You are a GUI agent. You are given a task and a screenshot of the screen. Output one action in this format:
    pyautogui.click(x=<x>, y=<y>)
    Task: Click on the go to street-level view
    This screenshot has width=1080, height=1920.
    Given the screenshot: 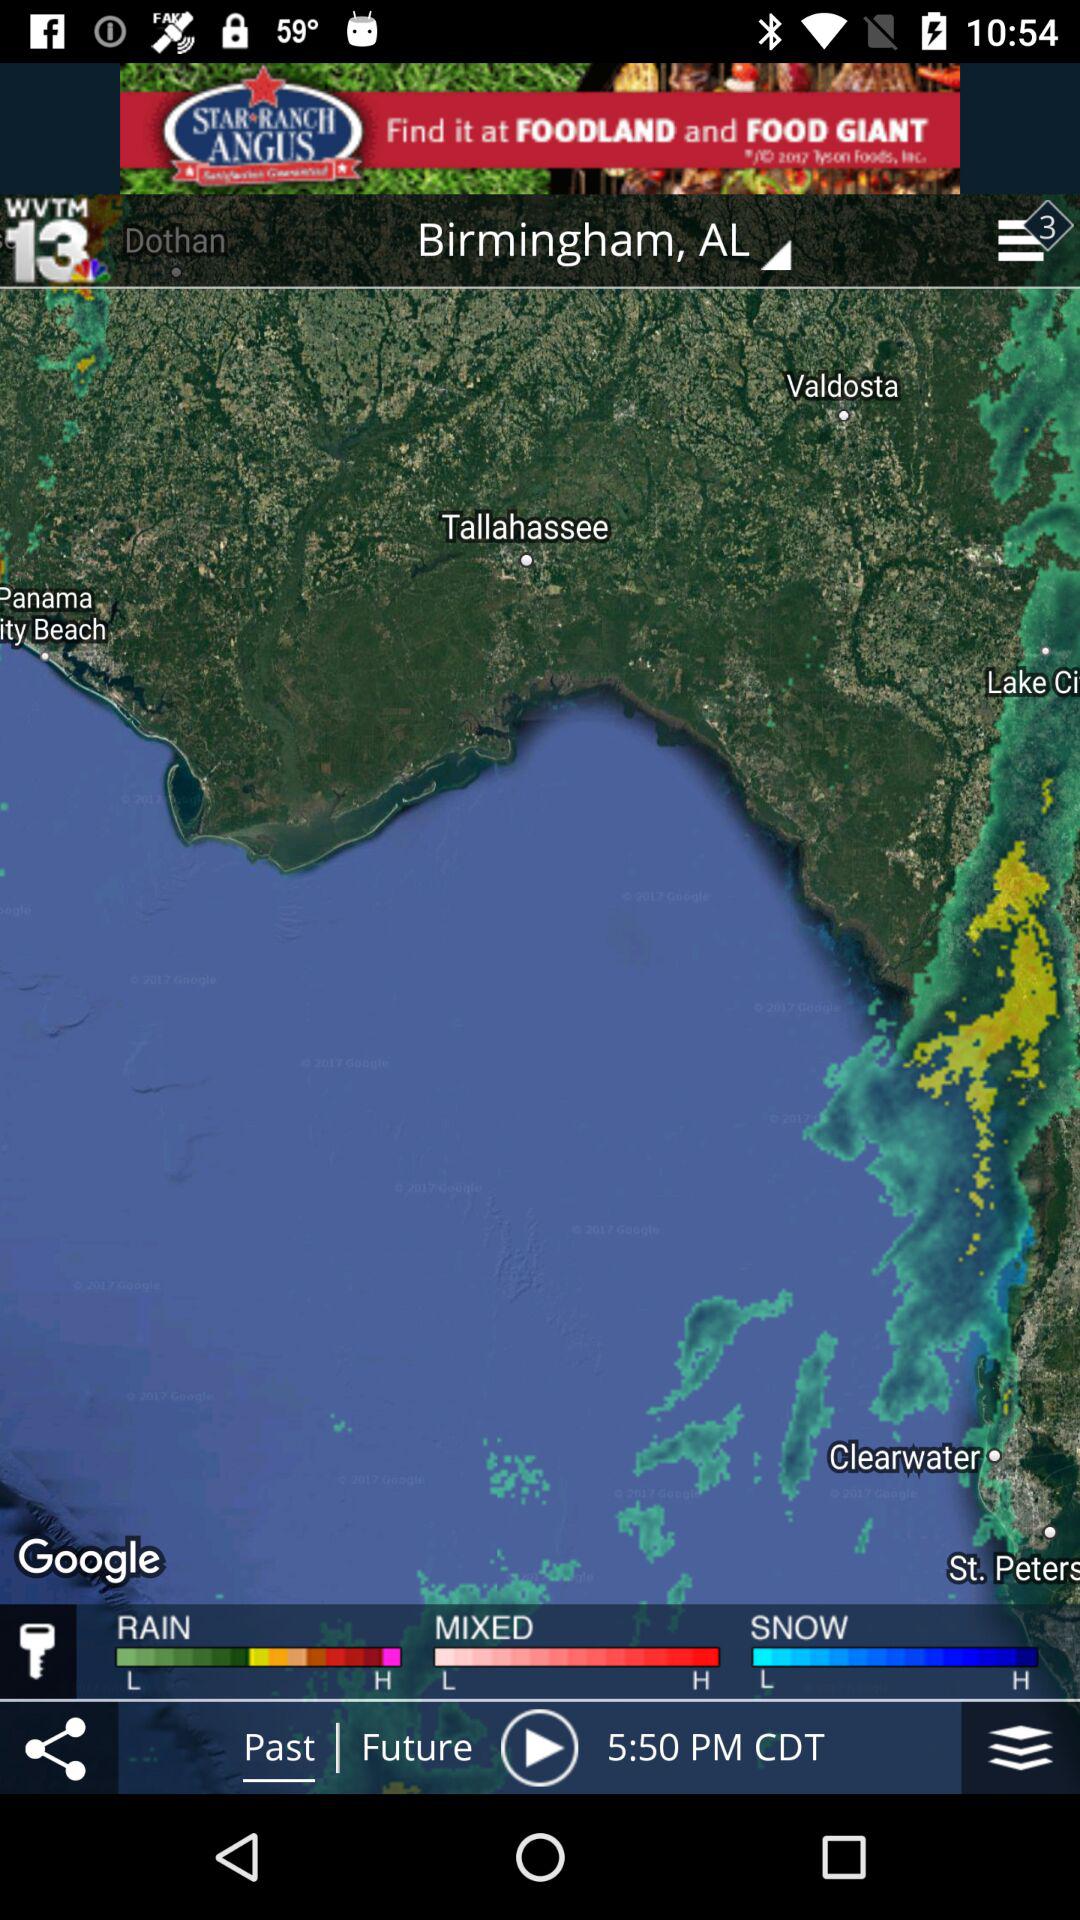 What is the action you would take?
    pyautogui.click(x=1020, y=1748)
    